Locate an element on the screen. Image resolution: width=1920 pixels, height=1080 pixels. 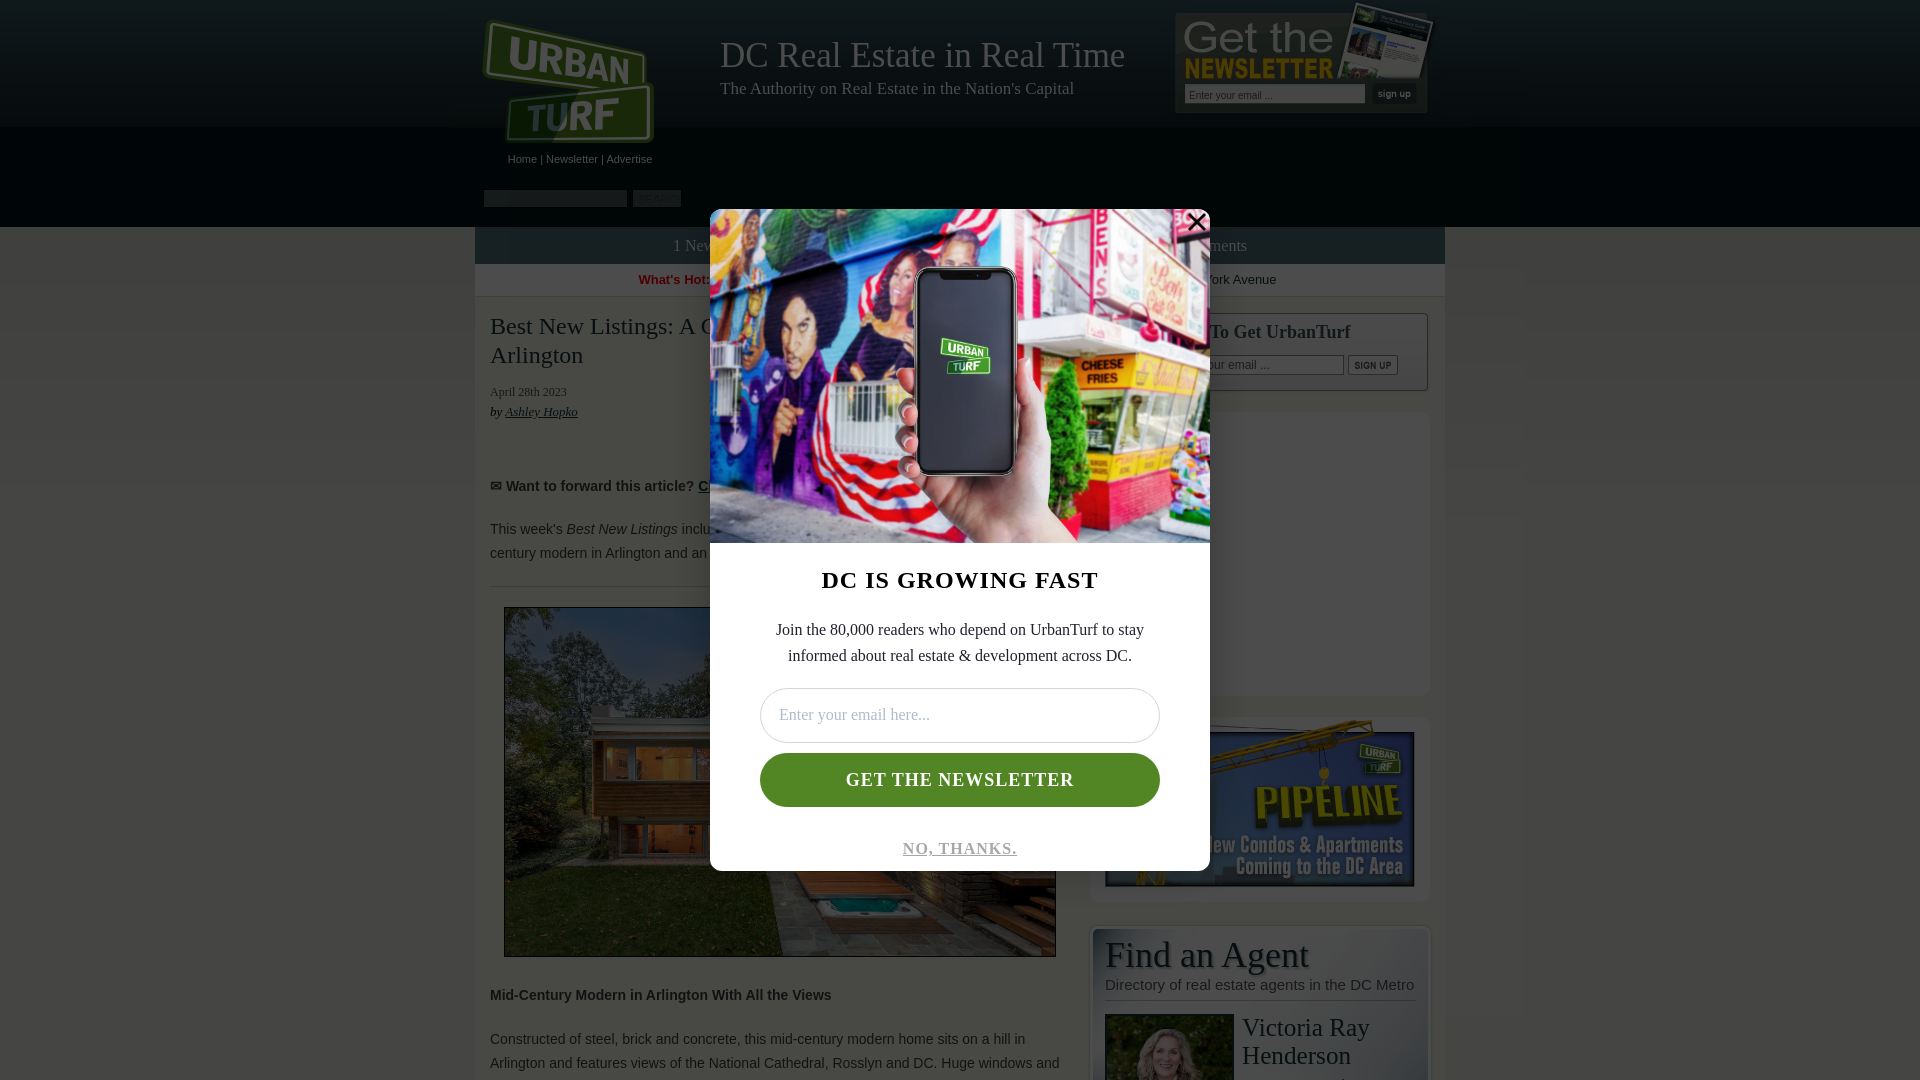
Advertise is located at coordinates (629, 159).